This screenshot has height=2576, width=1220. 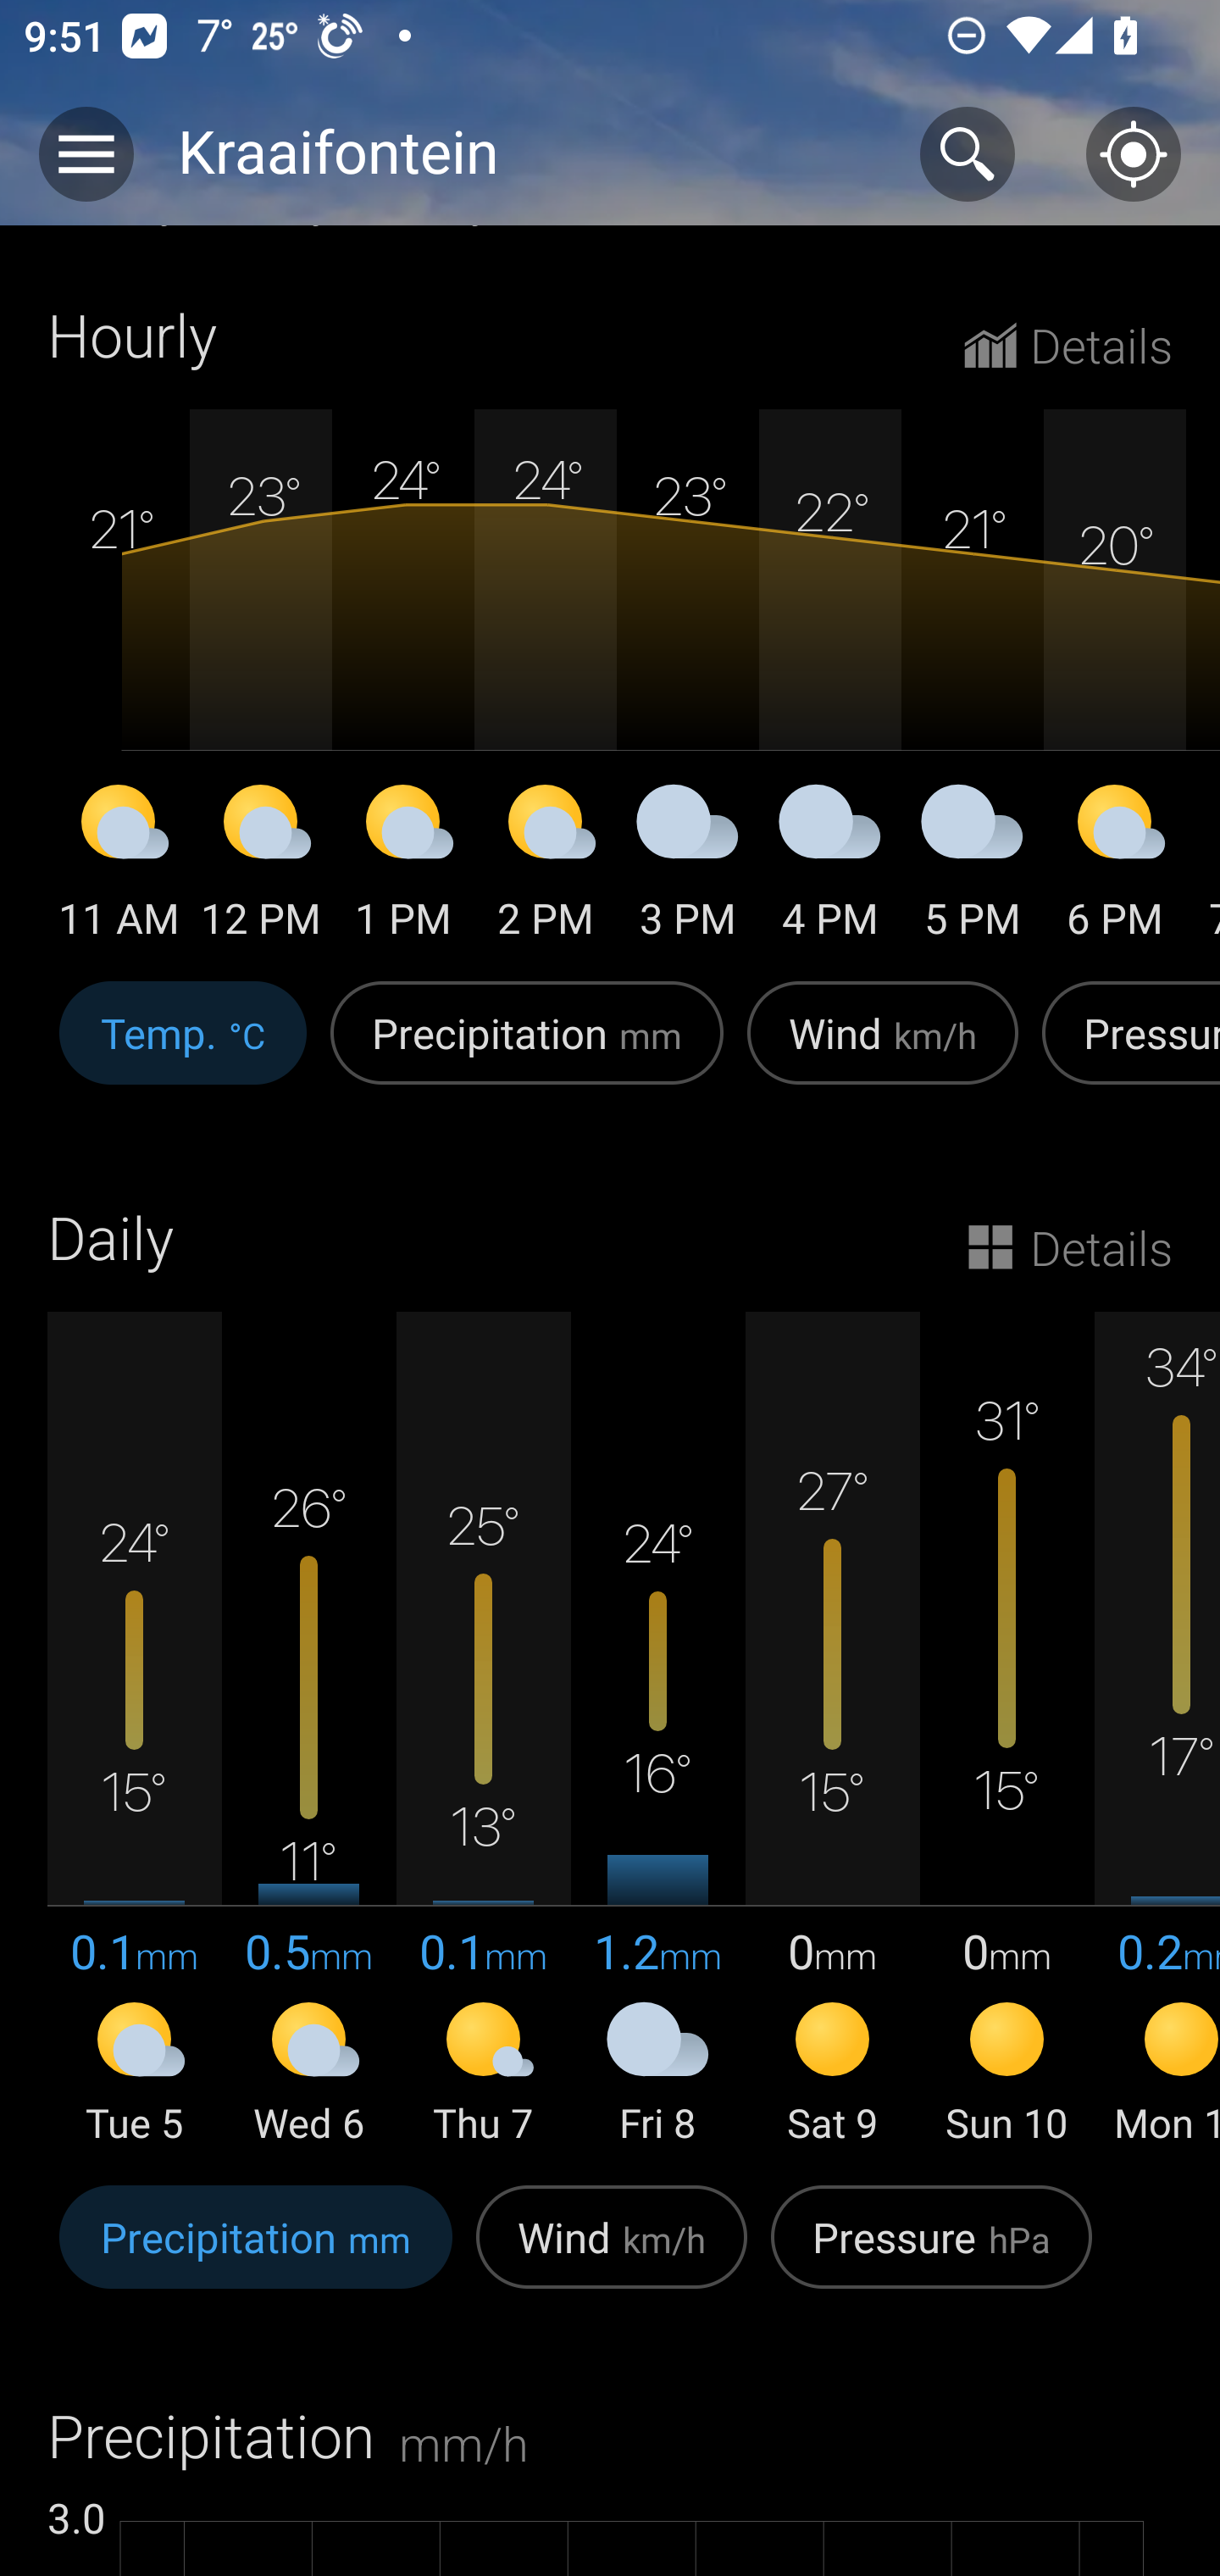 I want to click on 2 PM, so click(x=546, y=866).